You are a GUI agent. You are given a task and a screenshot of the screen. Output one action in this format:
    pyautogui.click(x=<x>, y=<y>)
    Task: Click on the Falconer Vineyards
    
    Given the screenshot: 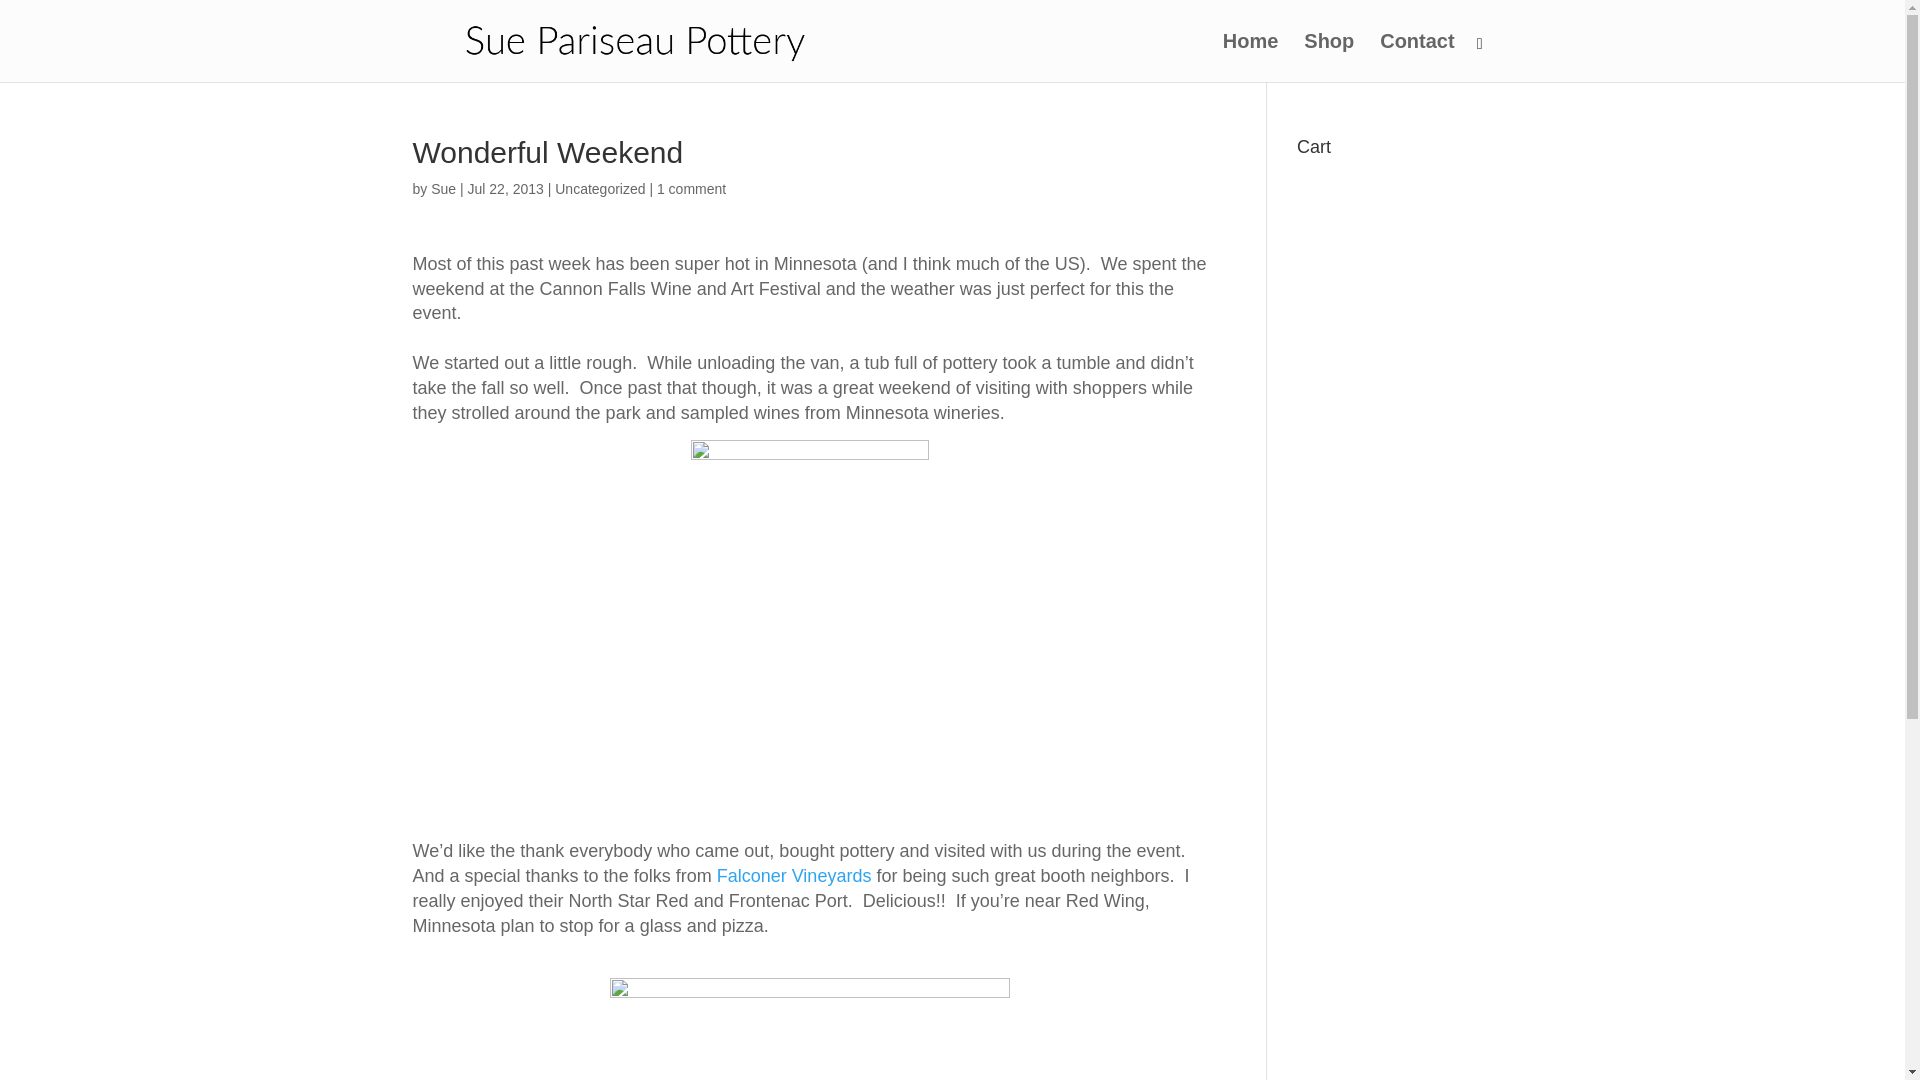 What is the action you would take?
    pyautogui.click(x=794, y=876)
    